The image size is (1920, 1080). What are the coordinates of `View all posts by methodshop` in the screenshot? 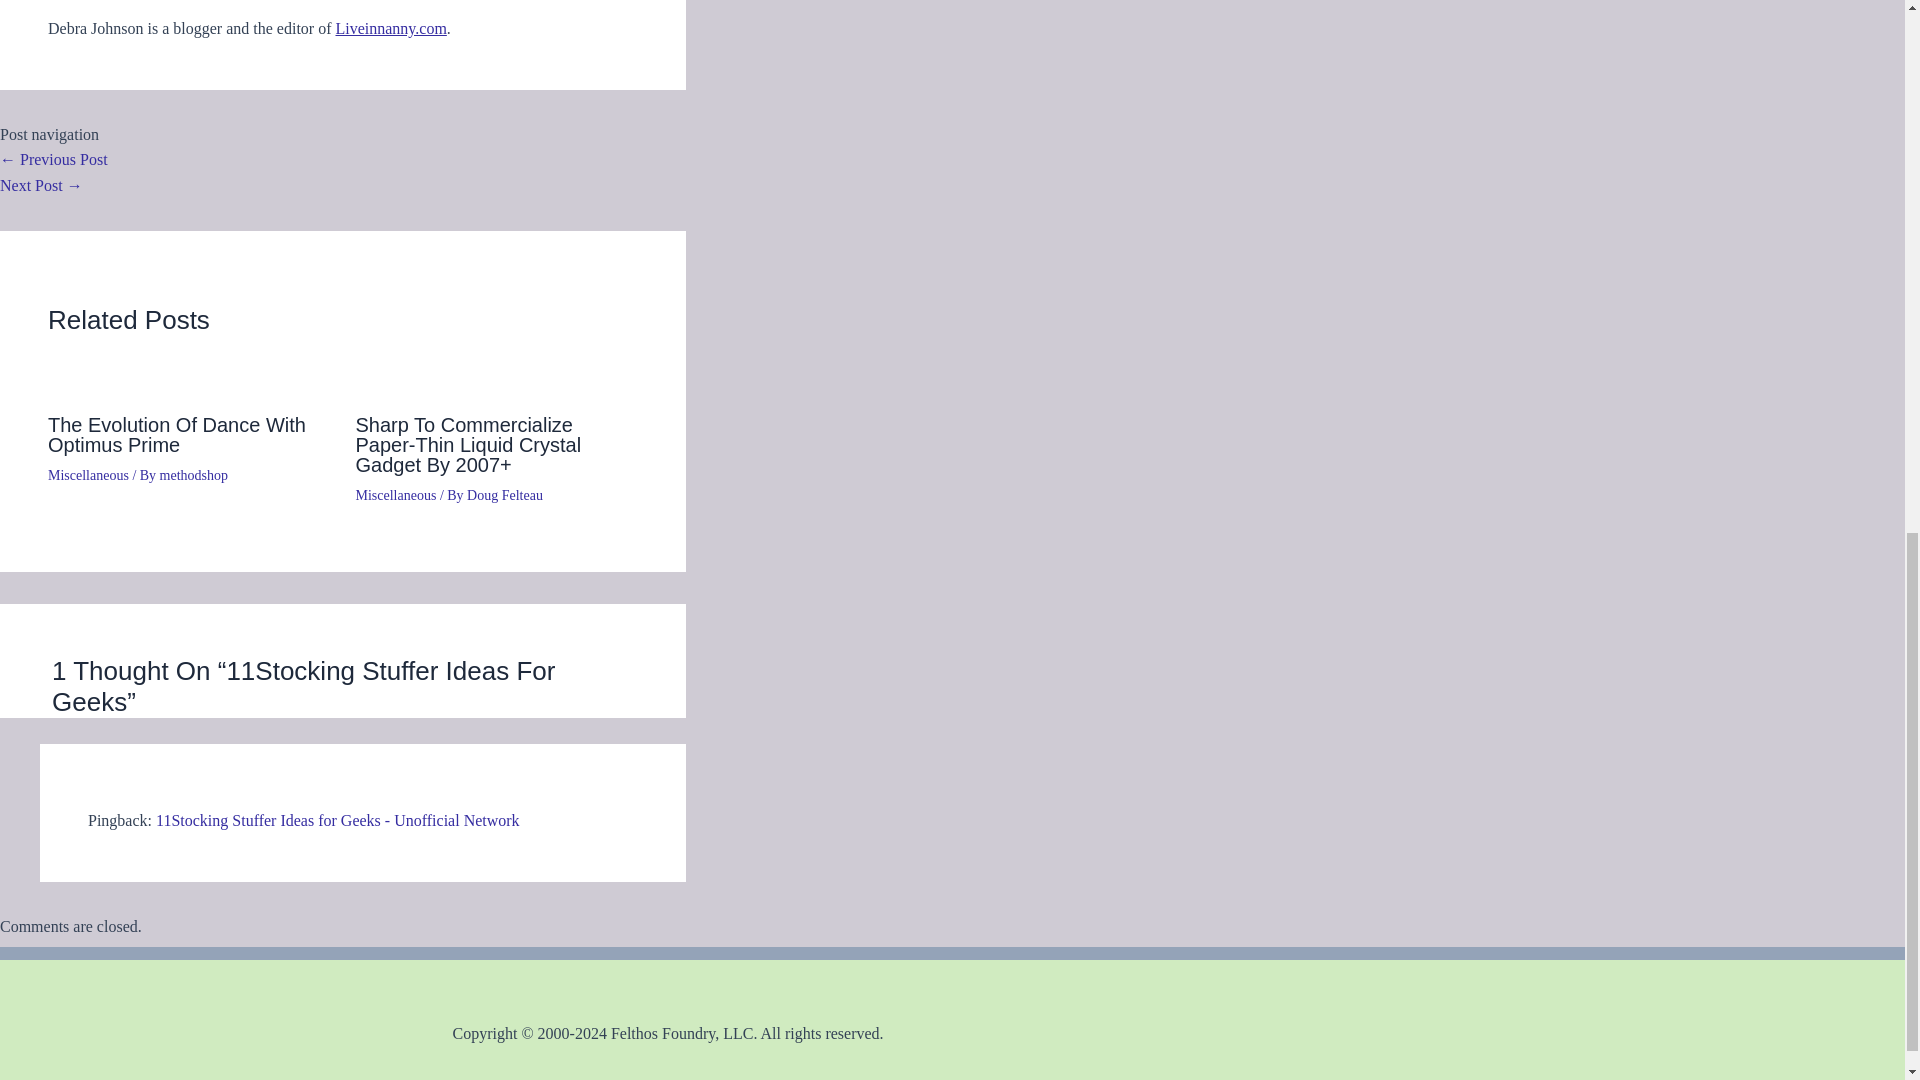 It's located at (194, 474).